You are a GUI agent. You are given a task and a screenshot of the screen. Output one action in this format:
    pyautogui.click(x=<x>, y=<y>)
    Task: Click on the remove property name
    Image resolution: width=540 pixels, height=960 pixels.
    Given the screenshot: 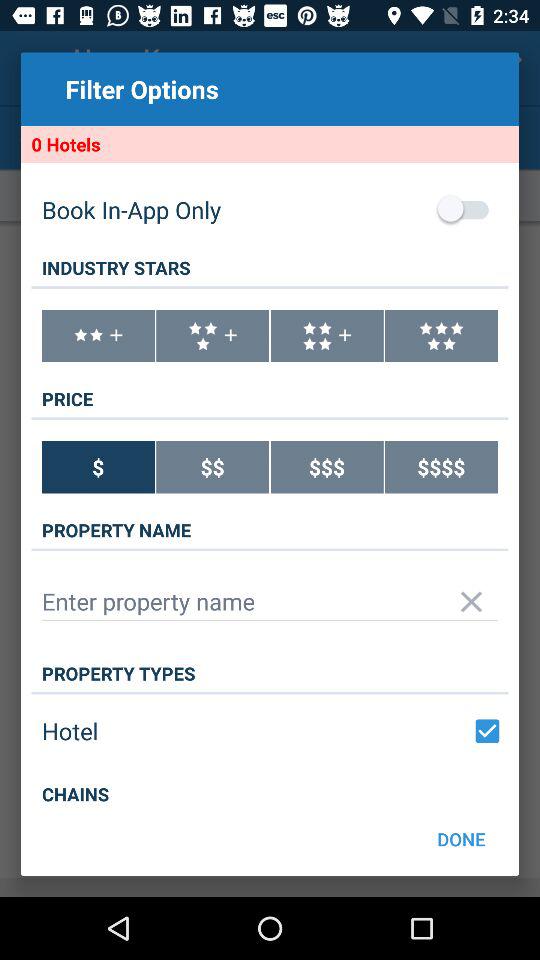 What is the action you would take?
    pyautogui.click(x=472, y=602)
    